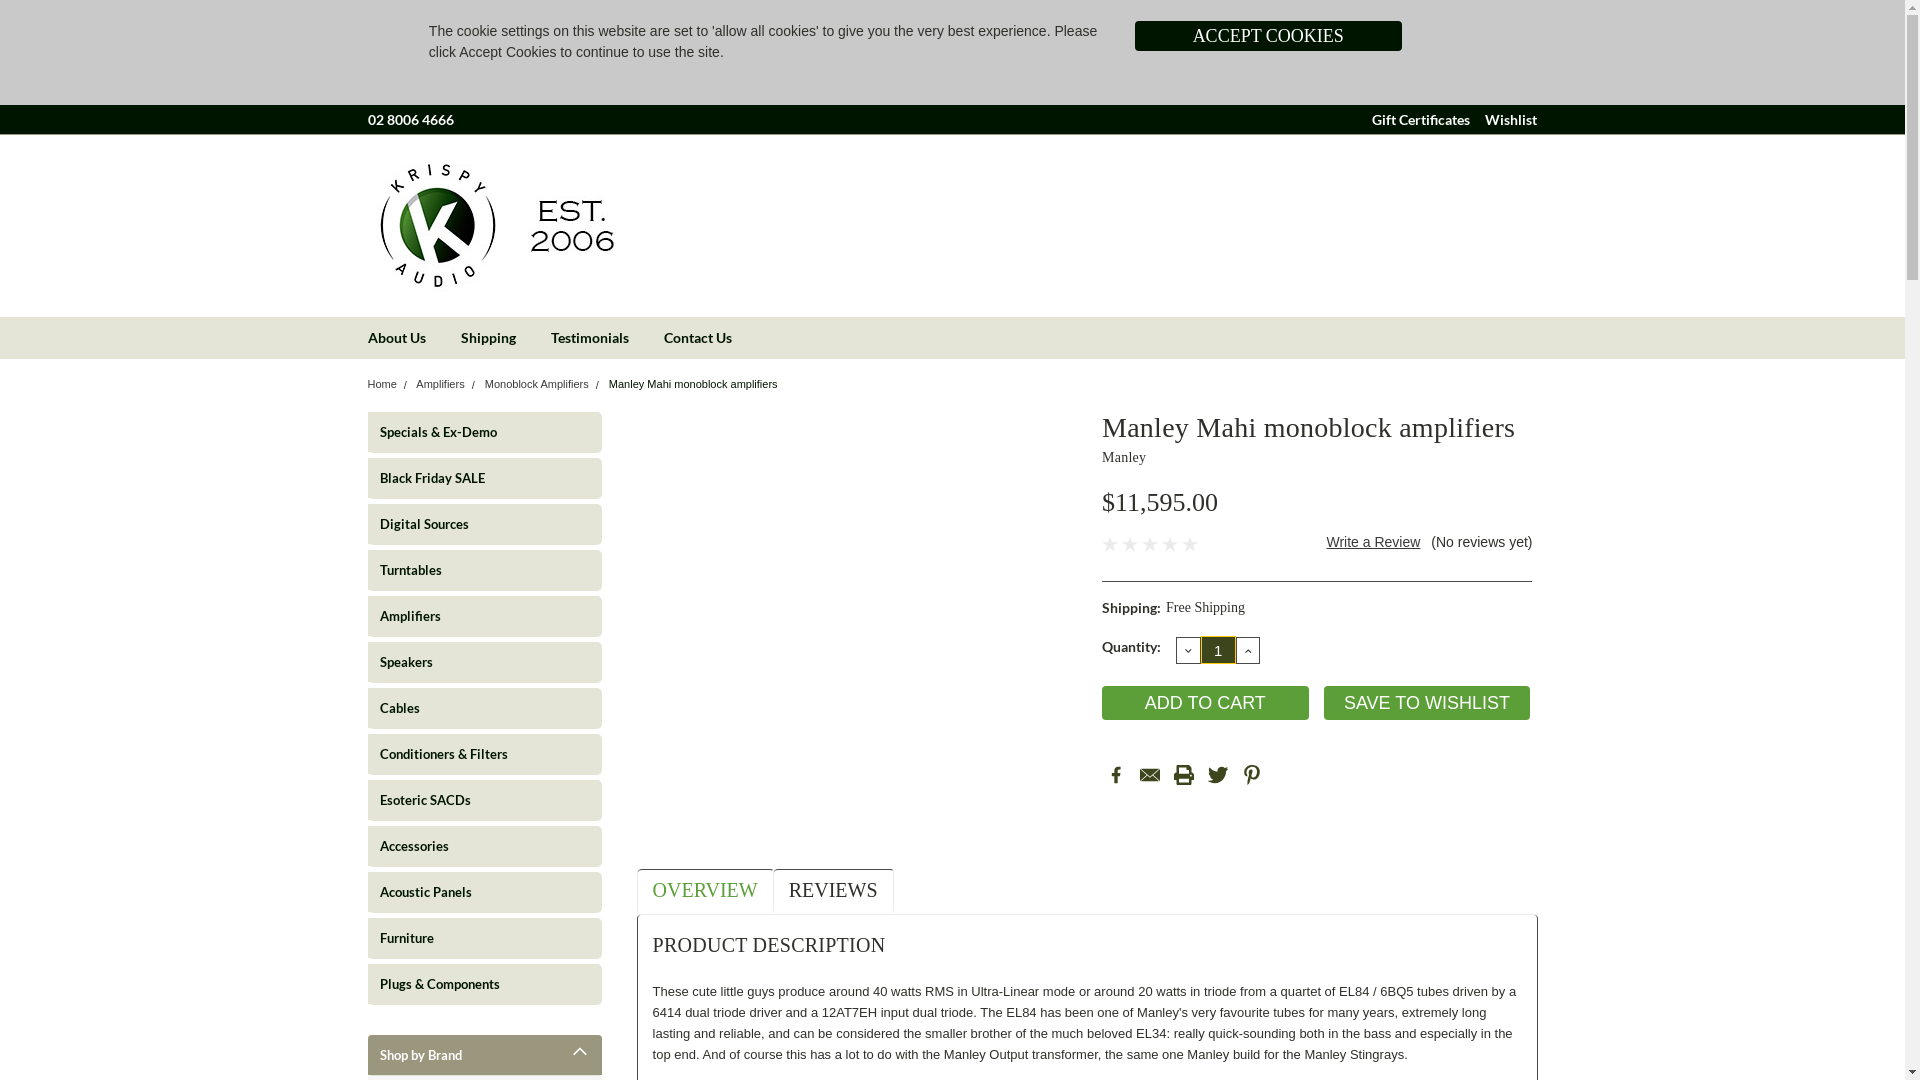  I want to click on Facebook, so click(1116, 775).